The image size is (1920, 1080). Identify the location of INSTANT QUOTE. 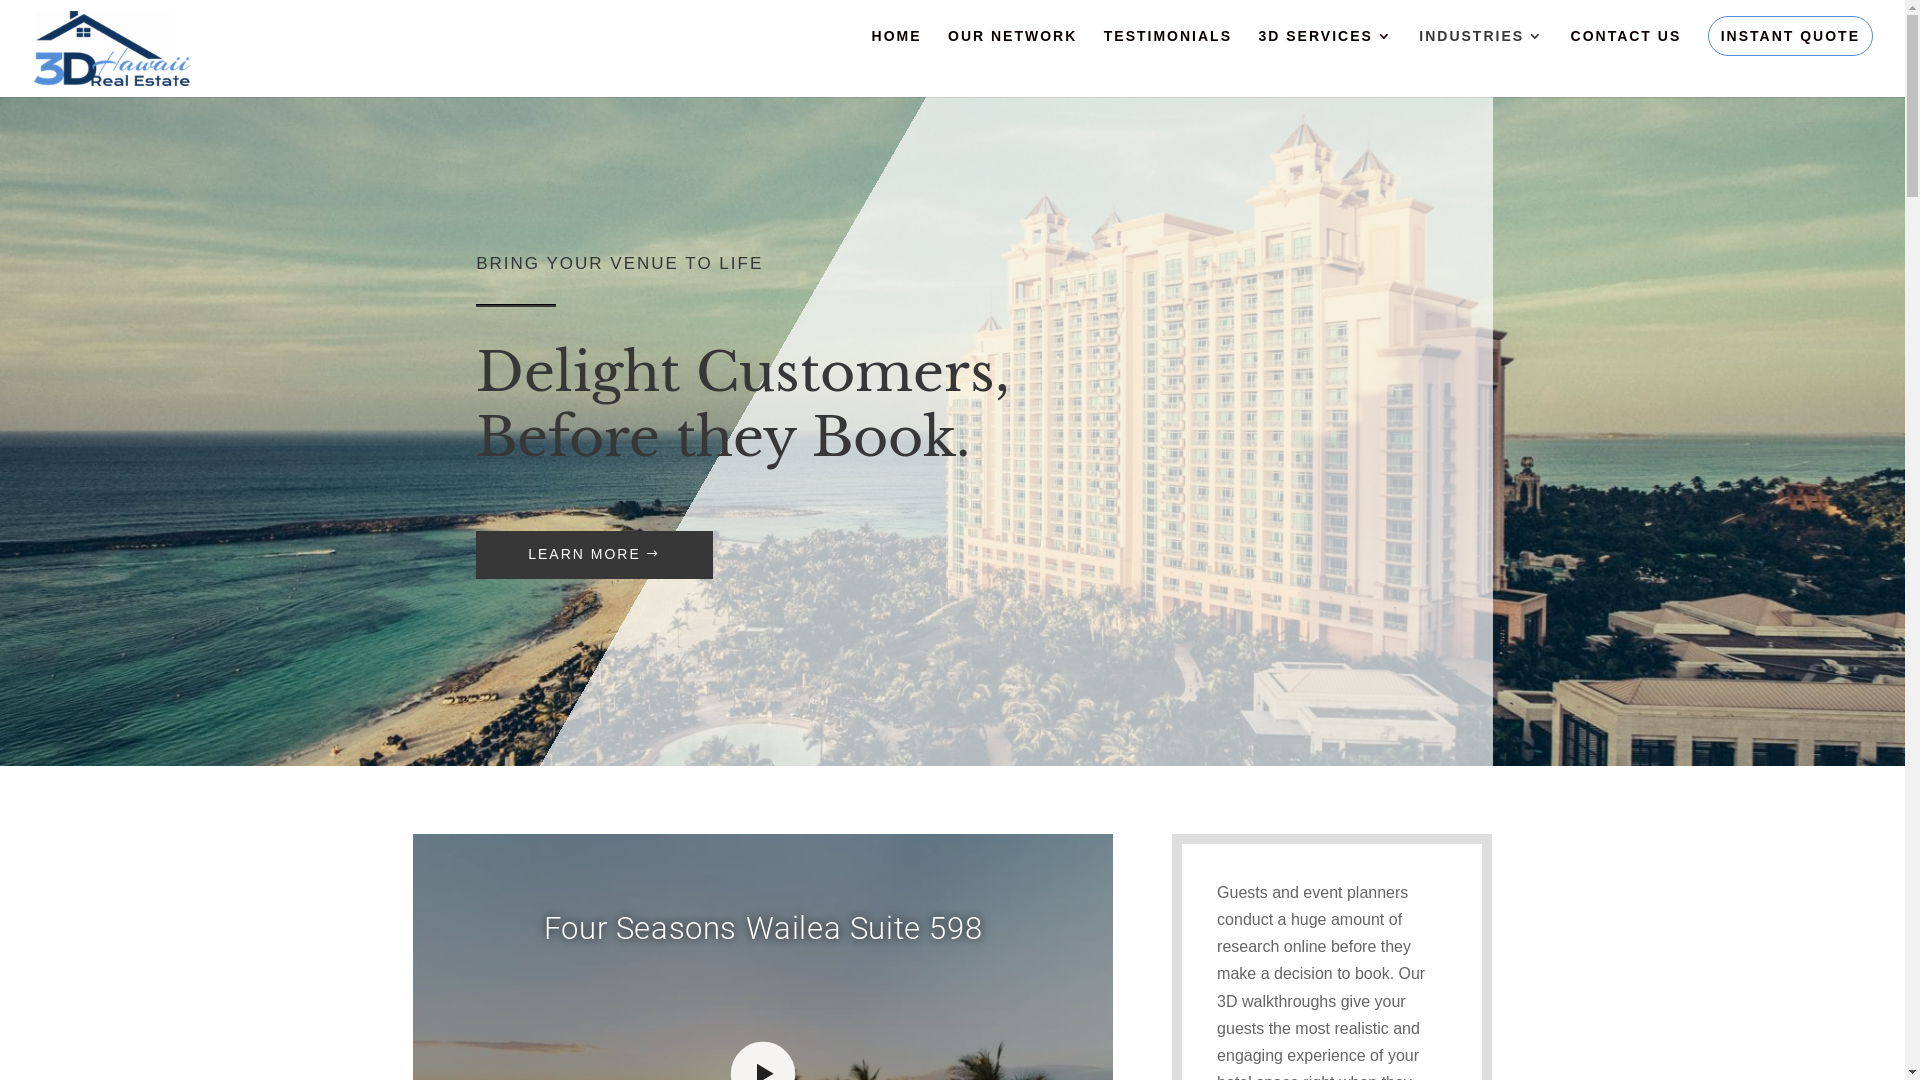
(1790, 36).